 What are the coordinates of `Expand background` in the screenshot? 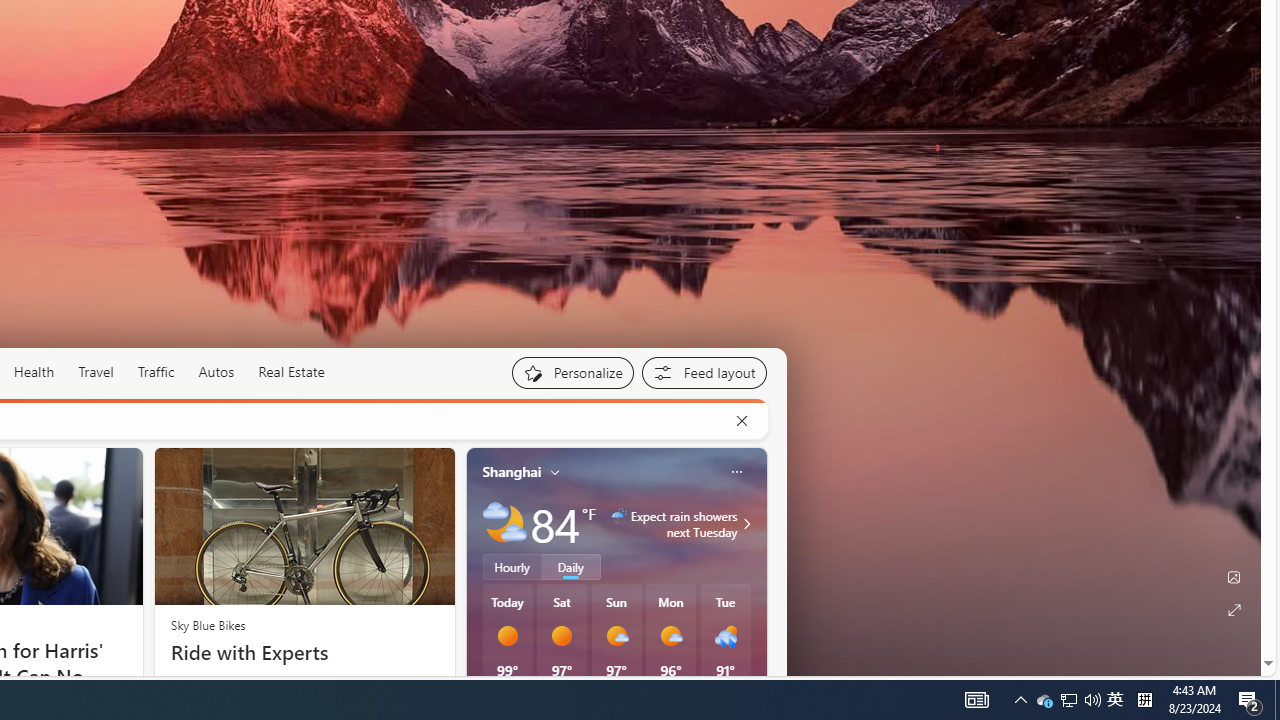 It's located at (1234, 610).